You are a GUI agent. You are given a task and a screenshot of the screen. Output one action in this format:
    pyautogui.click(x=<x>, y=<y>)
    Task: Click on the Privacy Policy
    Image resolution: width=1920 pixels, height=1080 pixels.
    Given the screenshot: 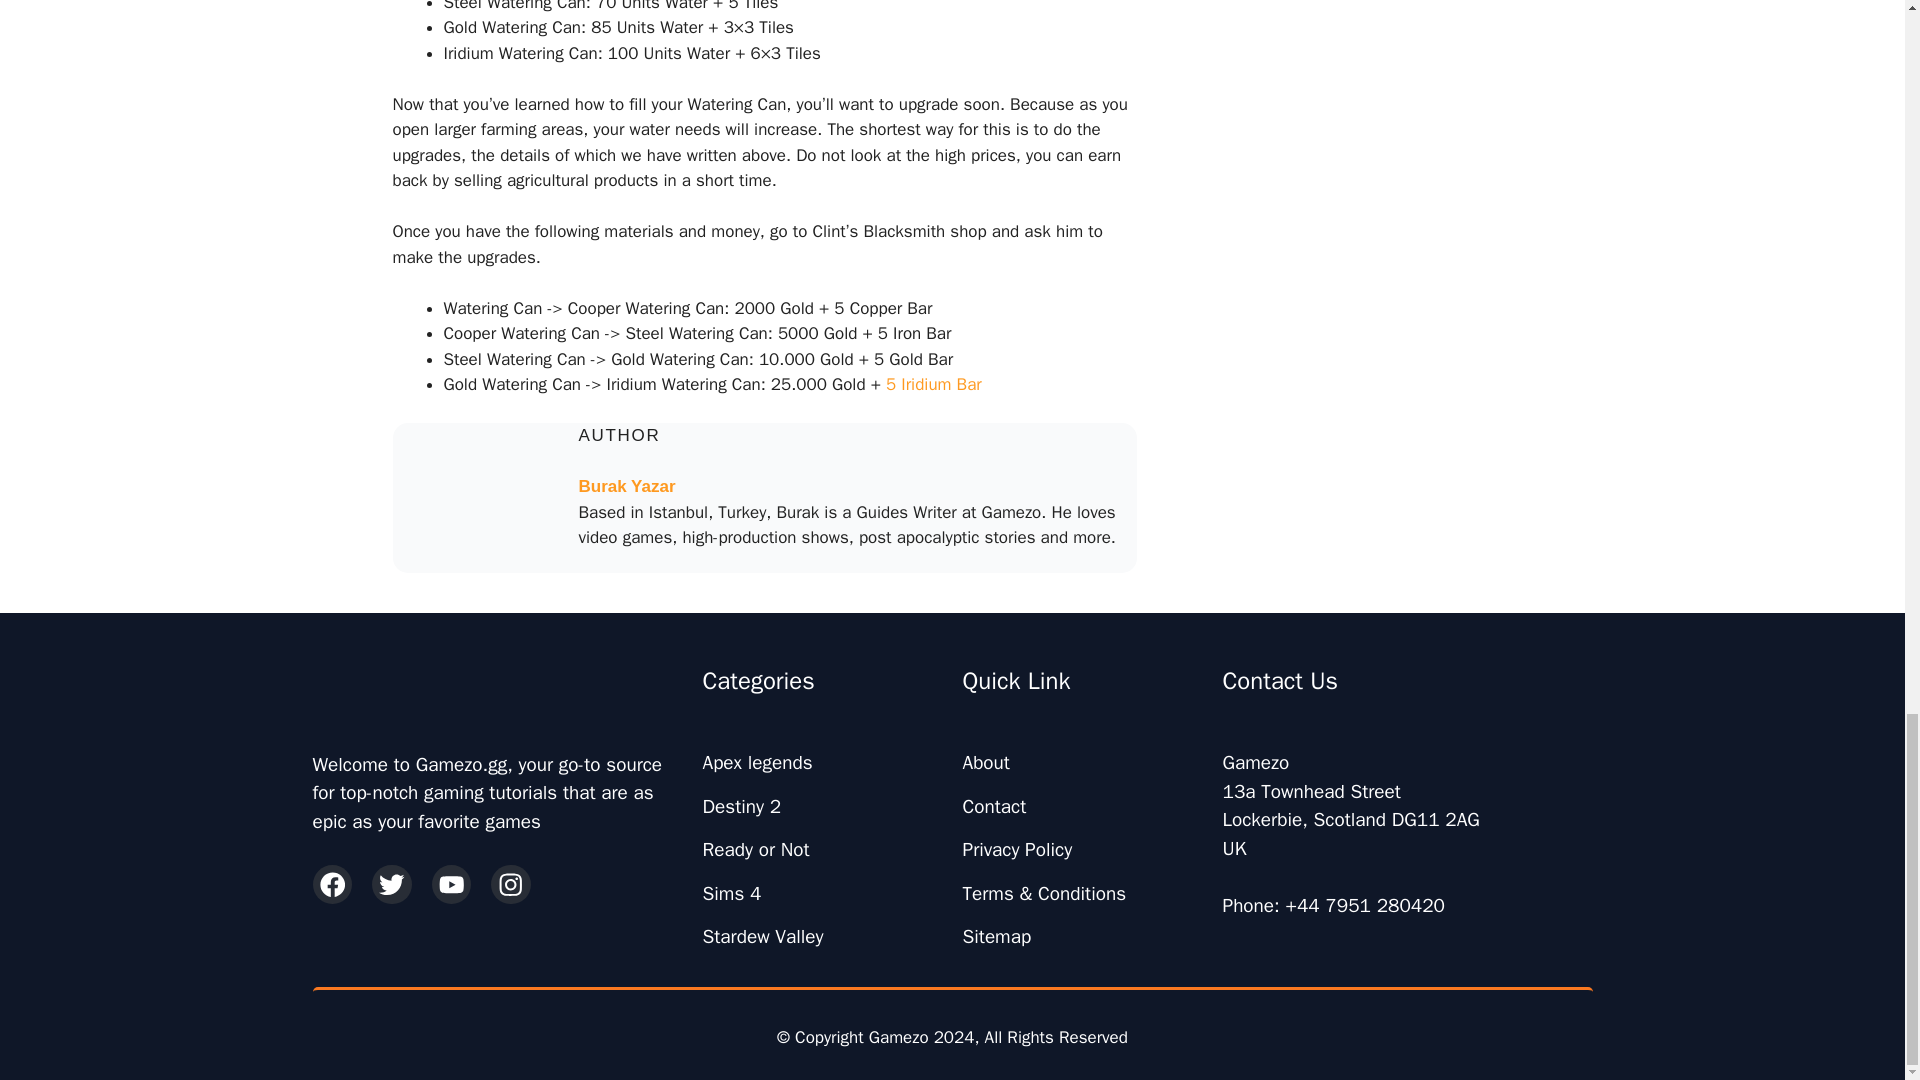 What is the action you would take?
    pyautogui.click(x=1016, y=850)
    